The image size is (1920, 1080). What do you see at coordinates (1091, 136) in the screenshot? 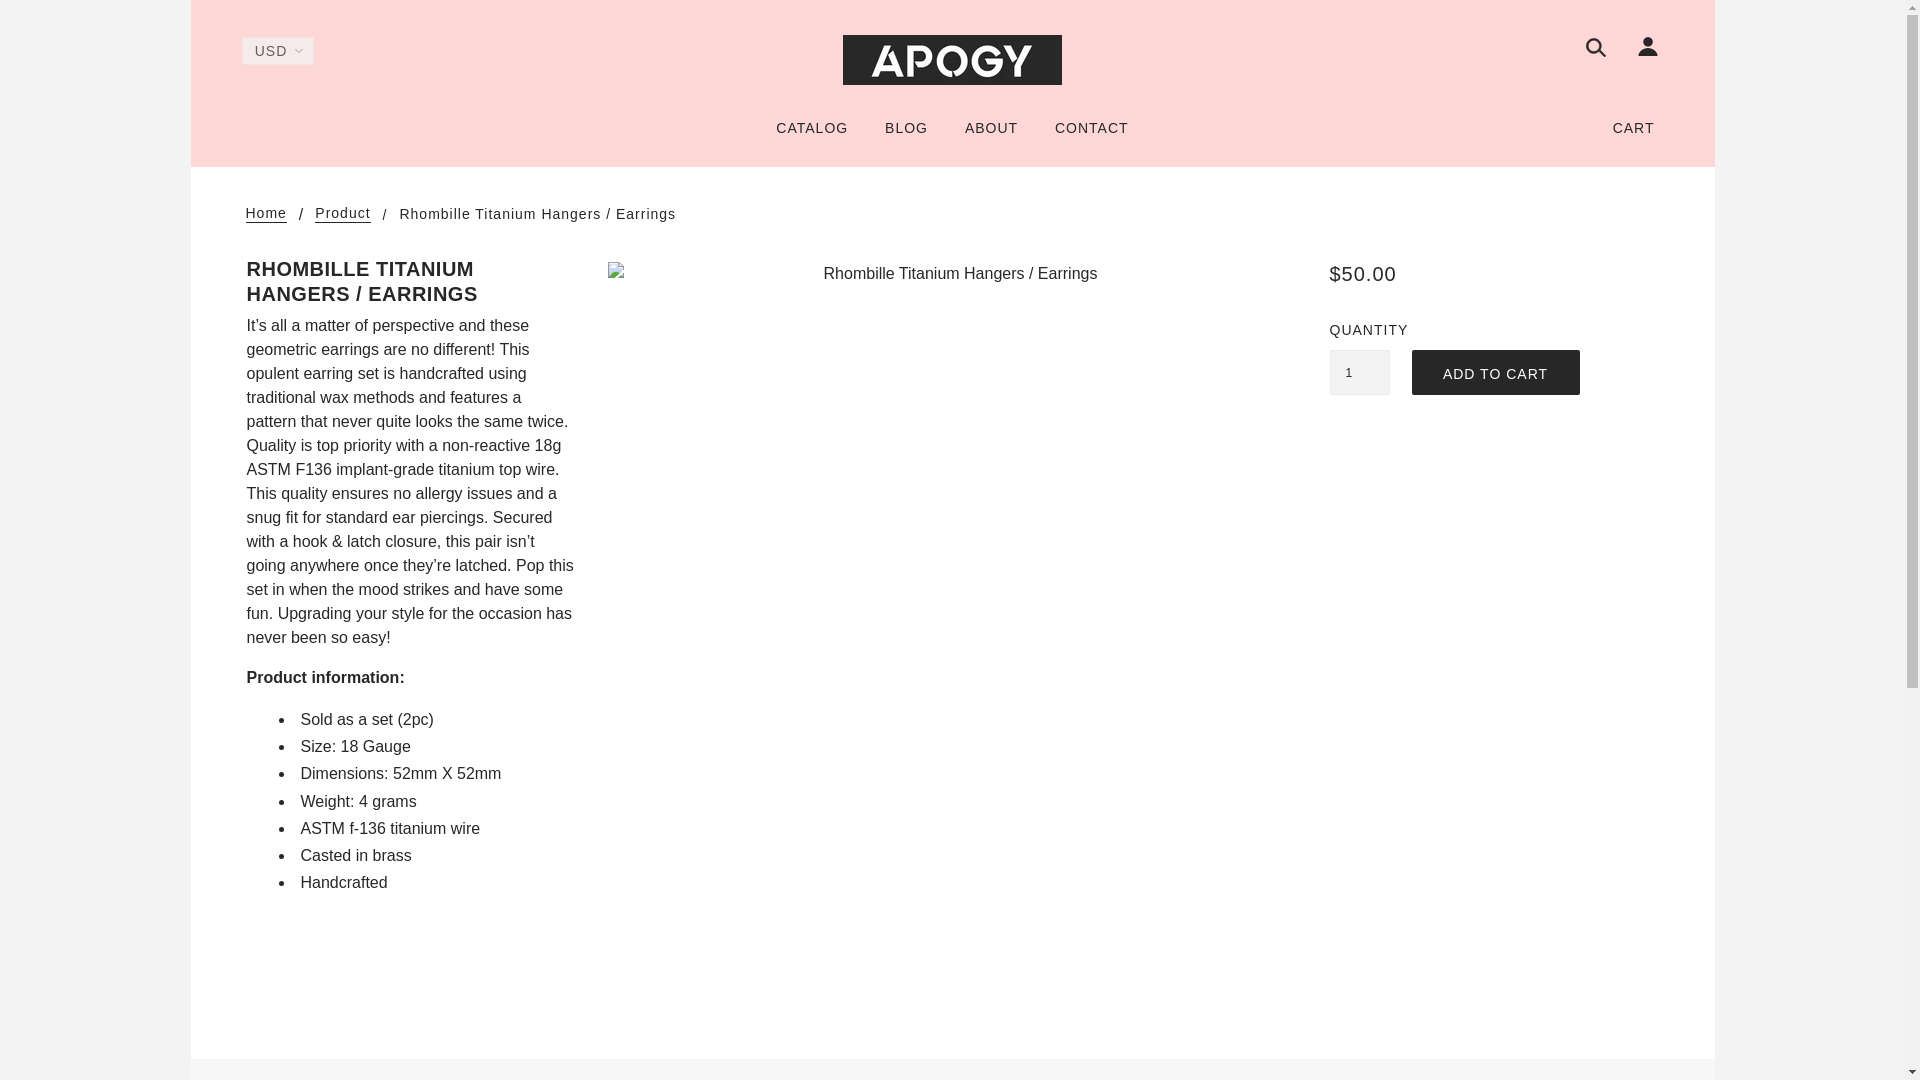
I see `CONTACT` at bounding box center [1091, 136].